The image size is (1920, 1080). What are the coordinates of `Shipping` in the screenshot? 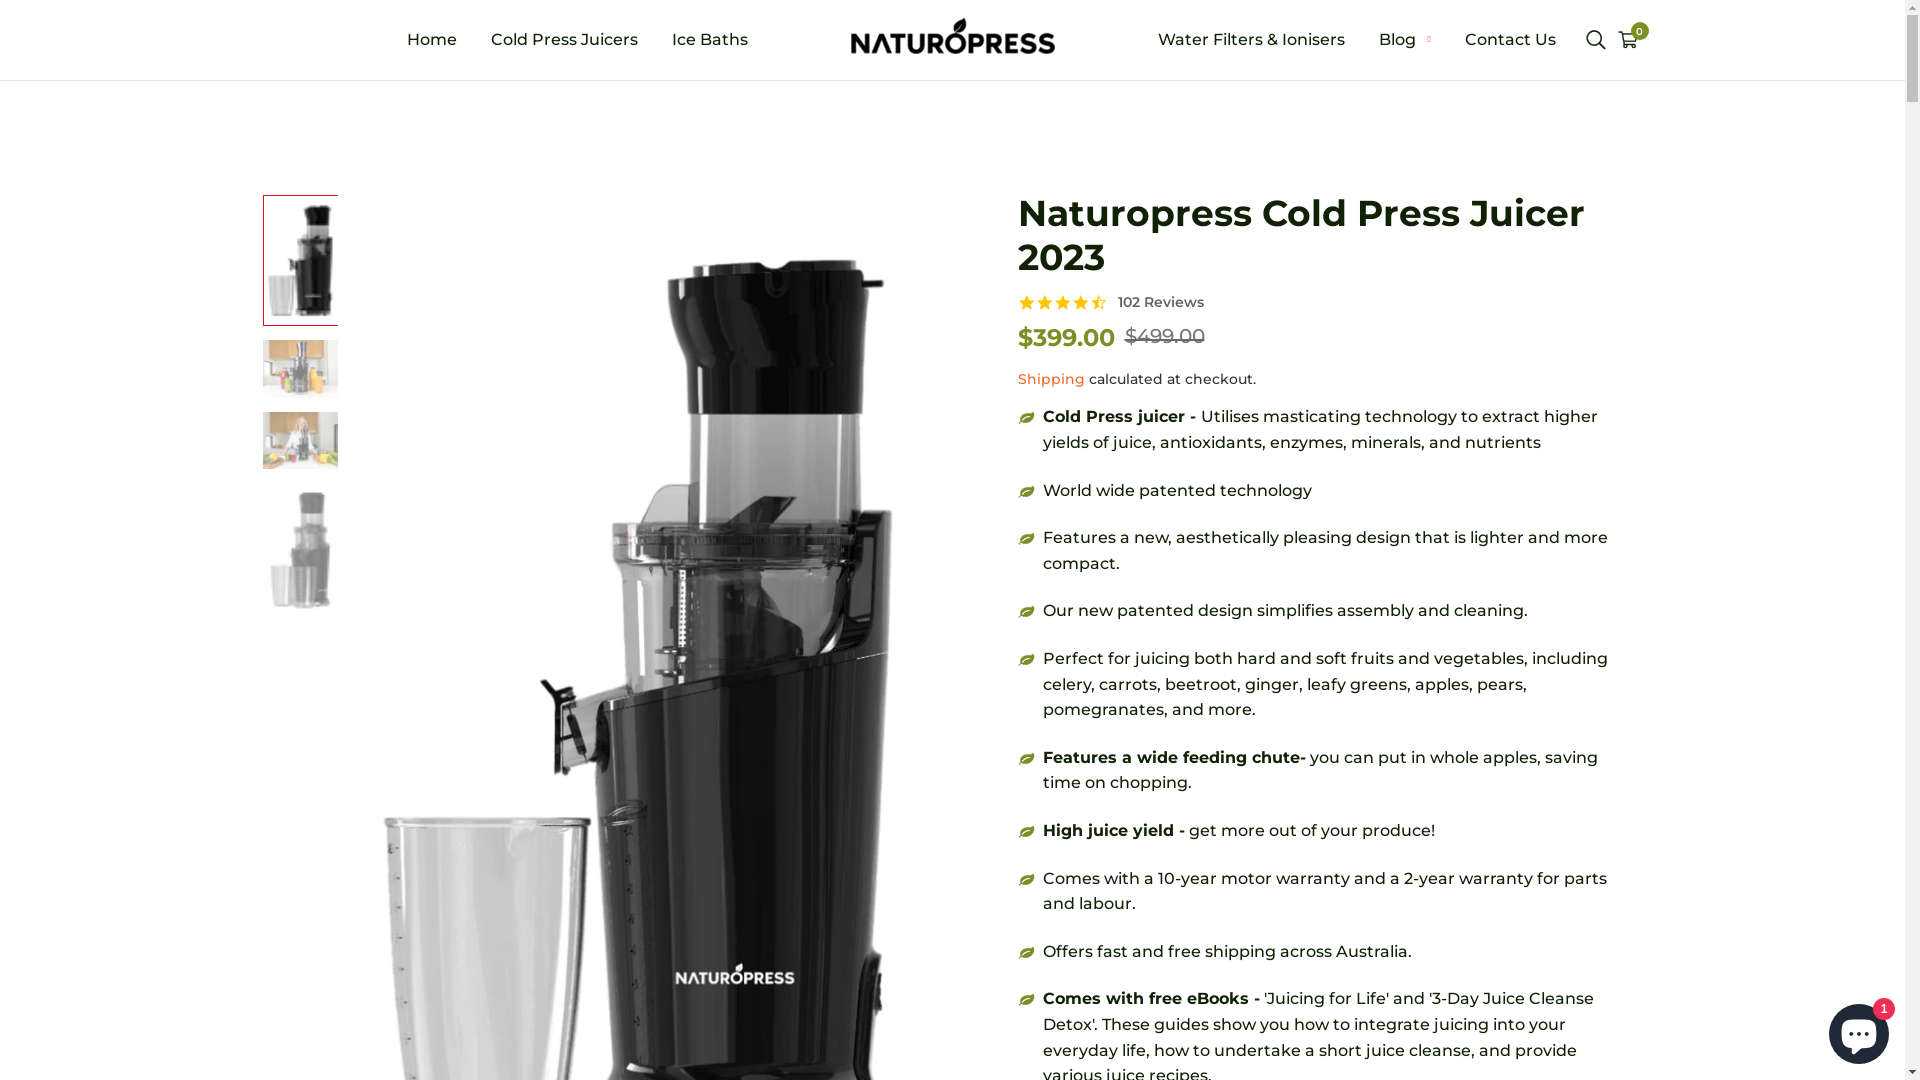 It's located at (1051, 379).